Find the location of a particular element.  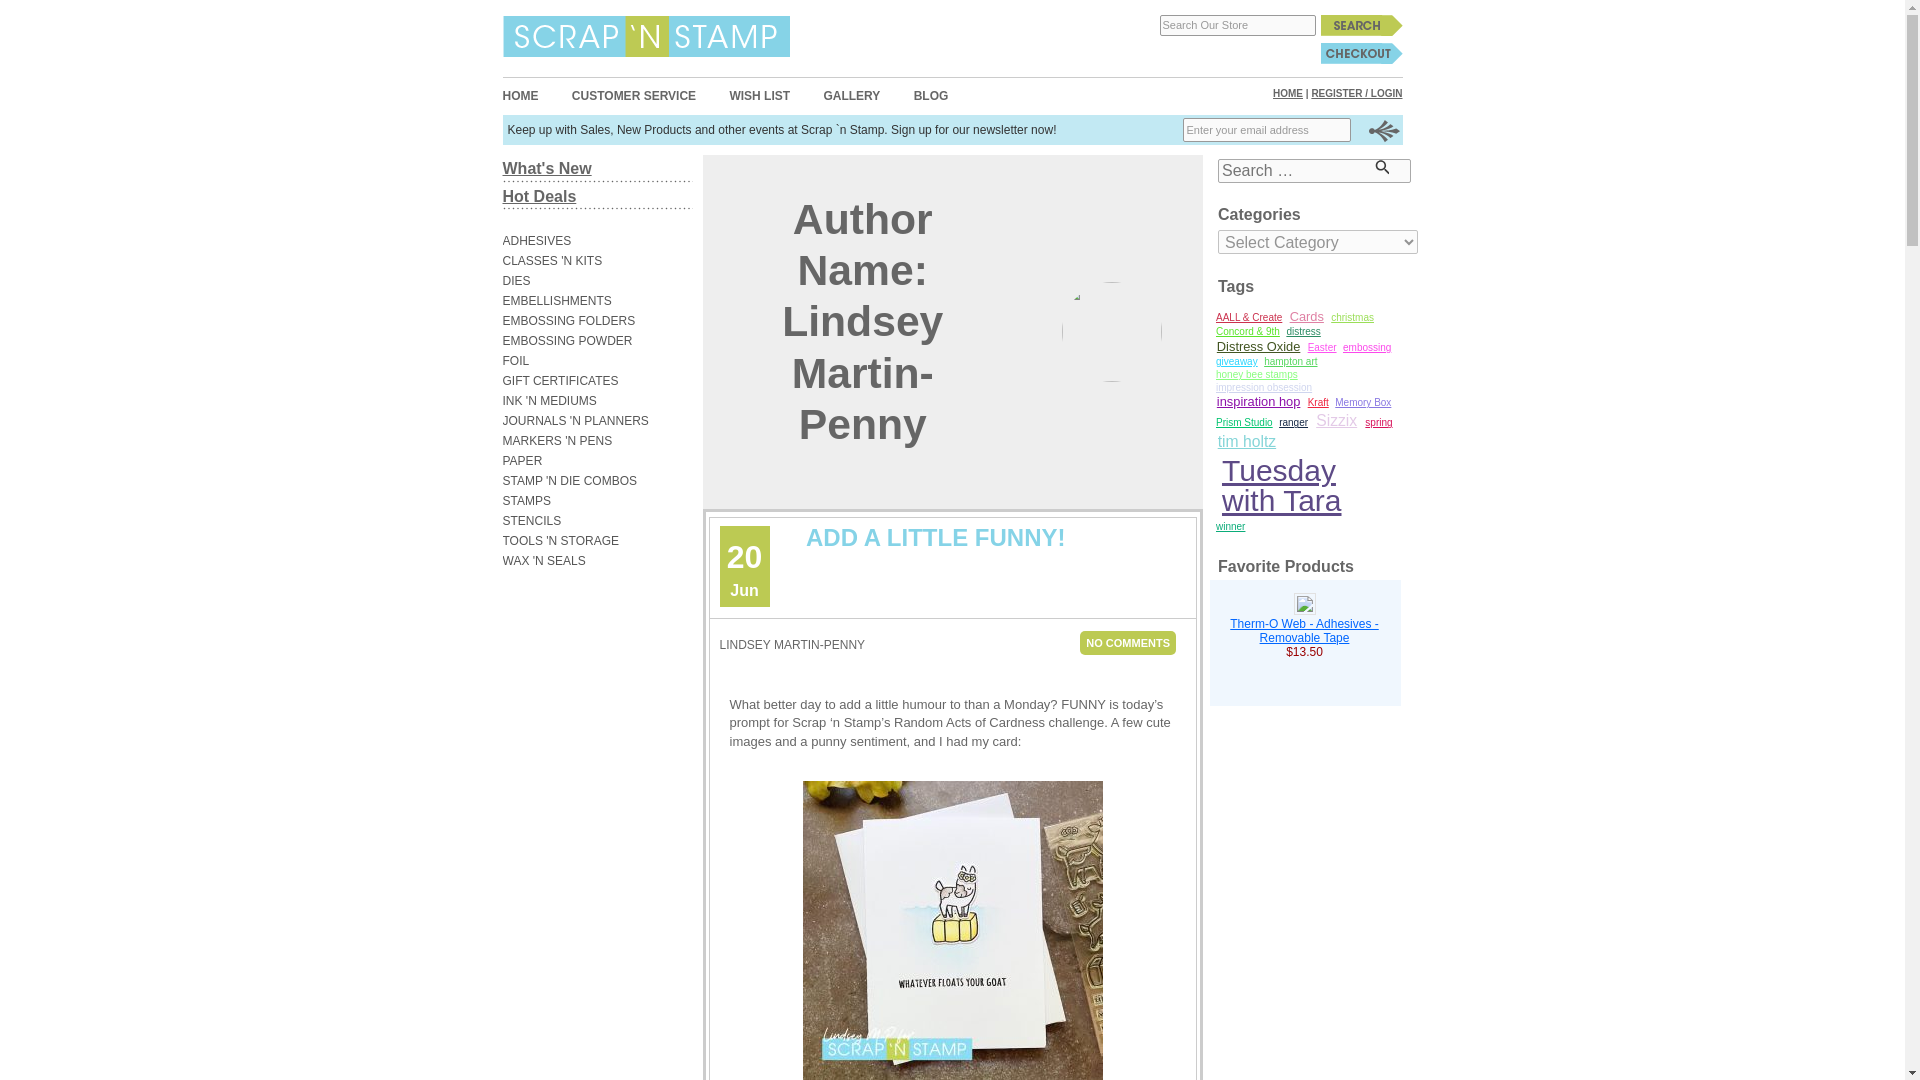

ADHESIVES is located at coordinates (586, 240).